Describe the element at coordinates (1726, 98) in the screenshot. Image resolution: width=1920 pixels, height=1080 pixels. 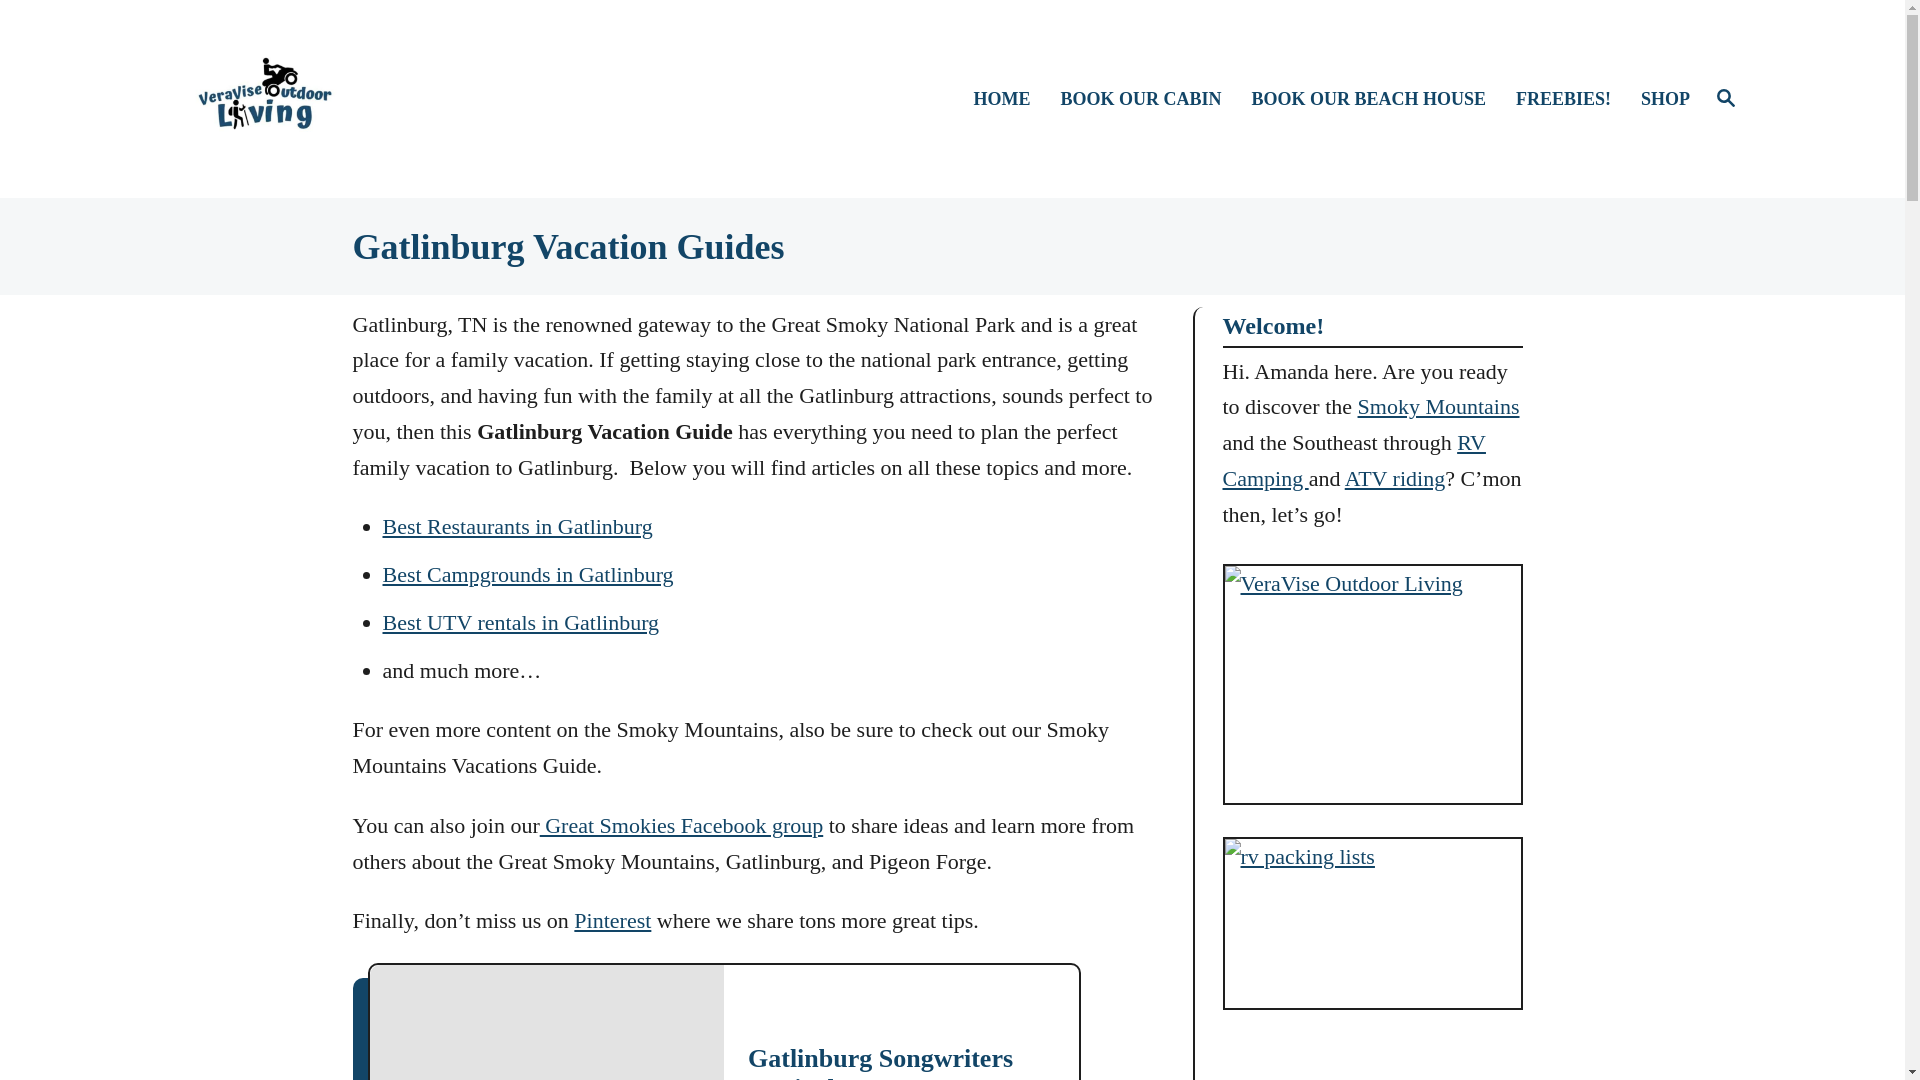
I see `Magnifying Glass` at that location.